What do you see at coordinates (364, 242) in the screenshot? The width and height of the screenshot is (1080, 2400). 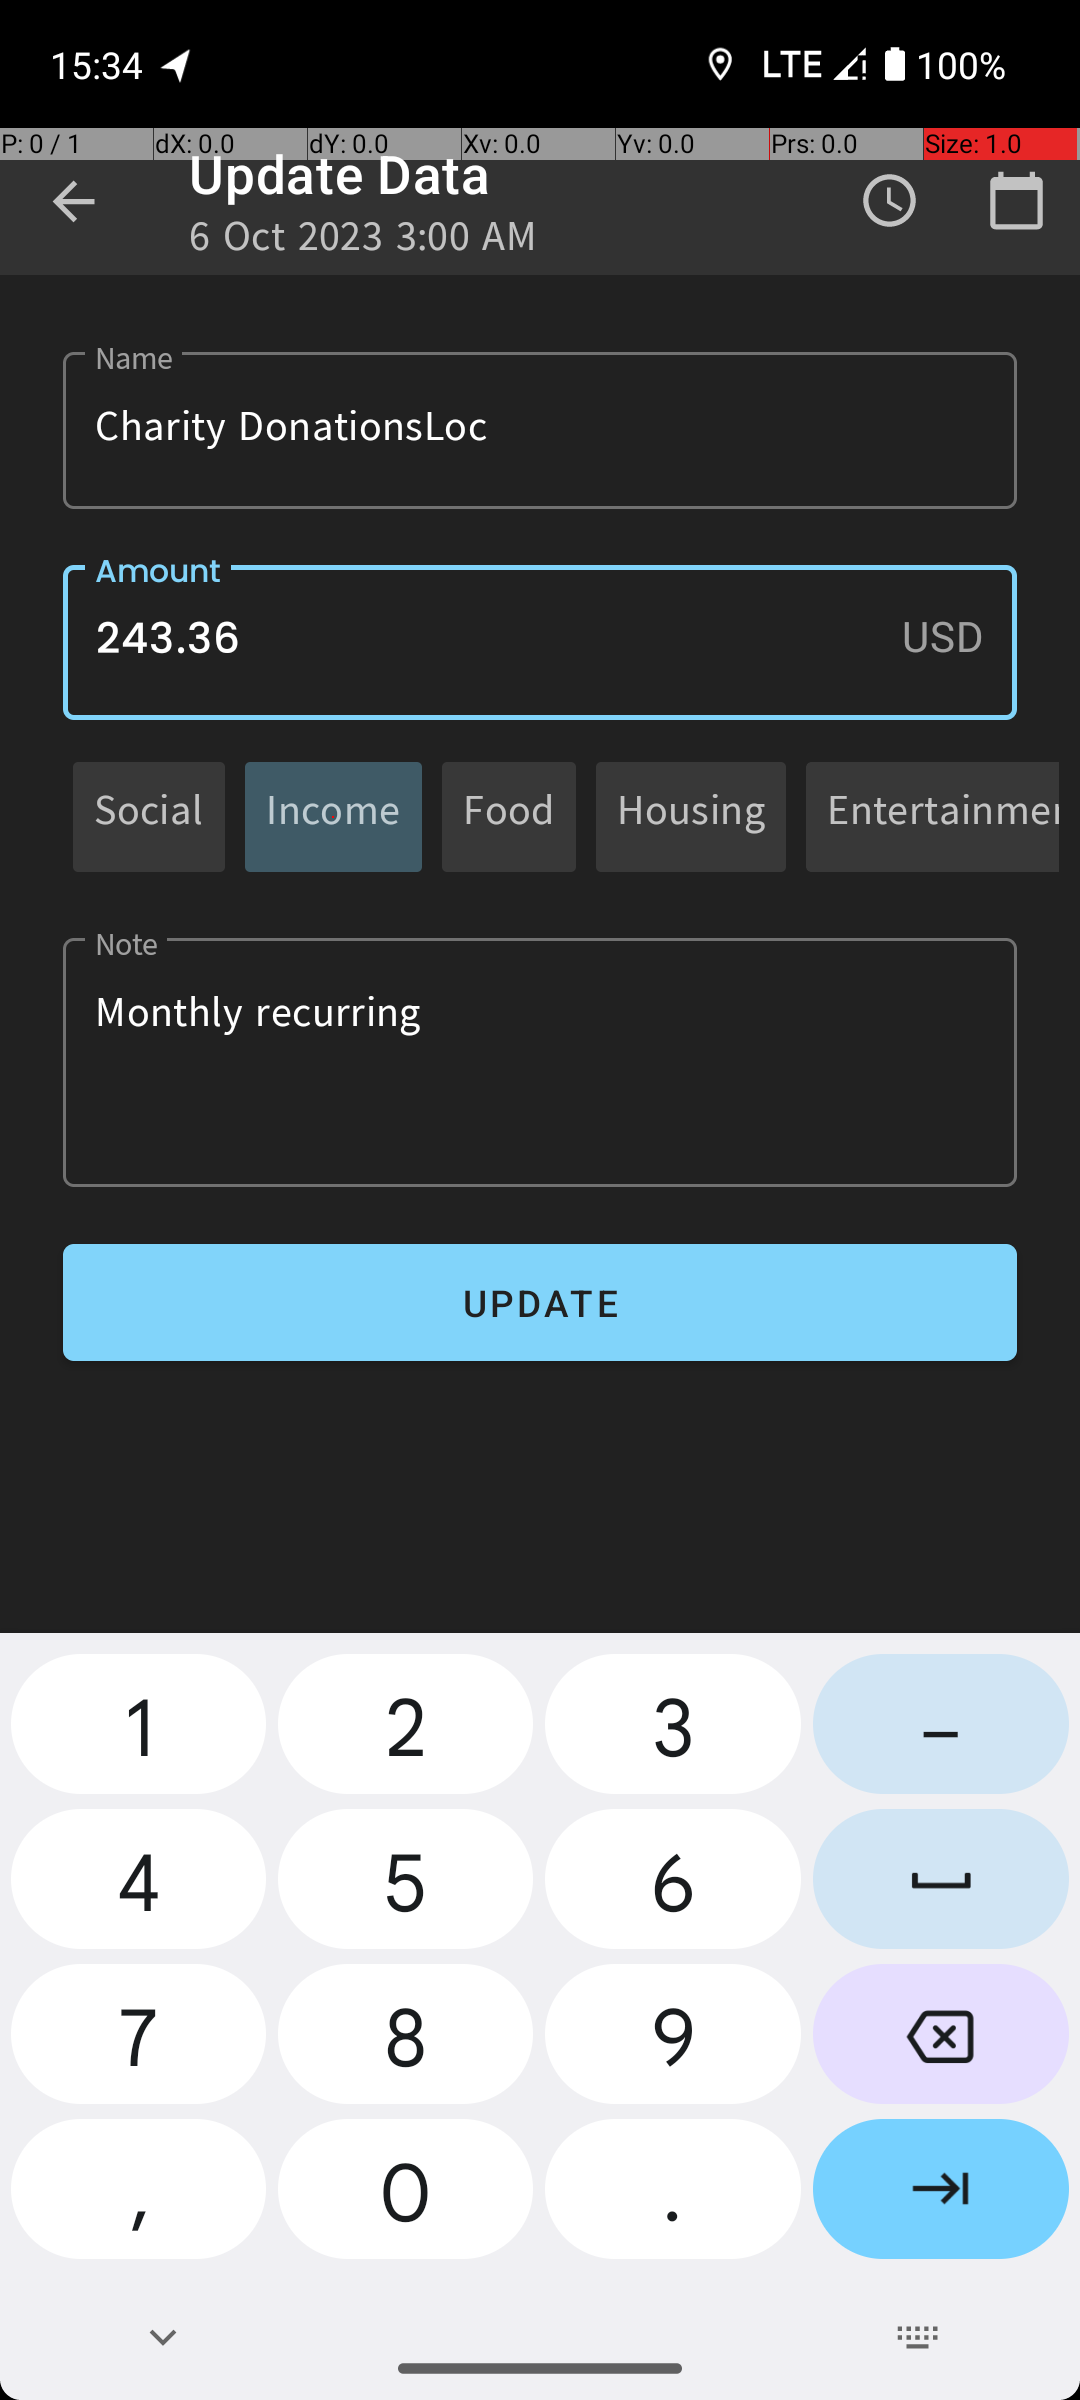 I see `6 Oct 2023 3:00 AM` at bounding box center [364, 242].